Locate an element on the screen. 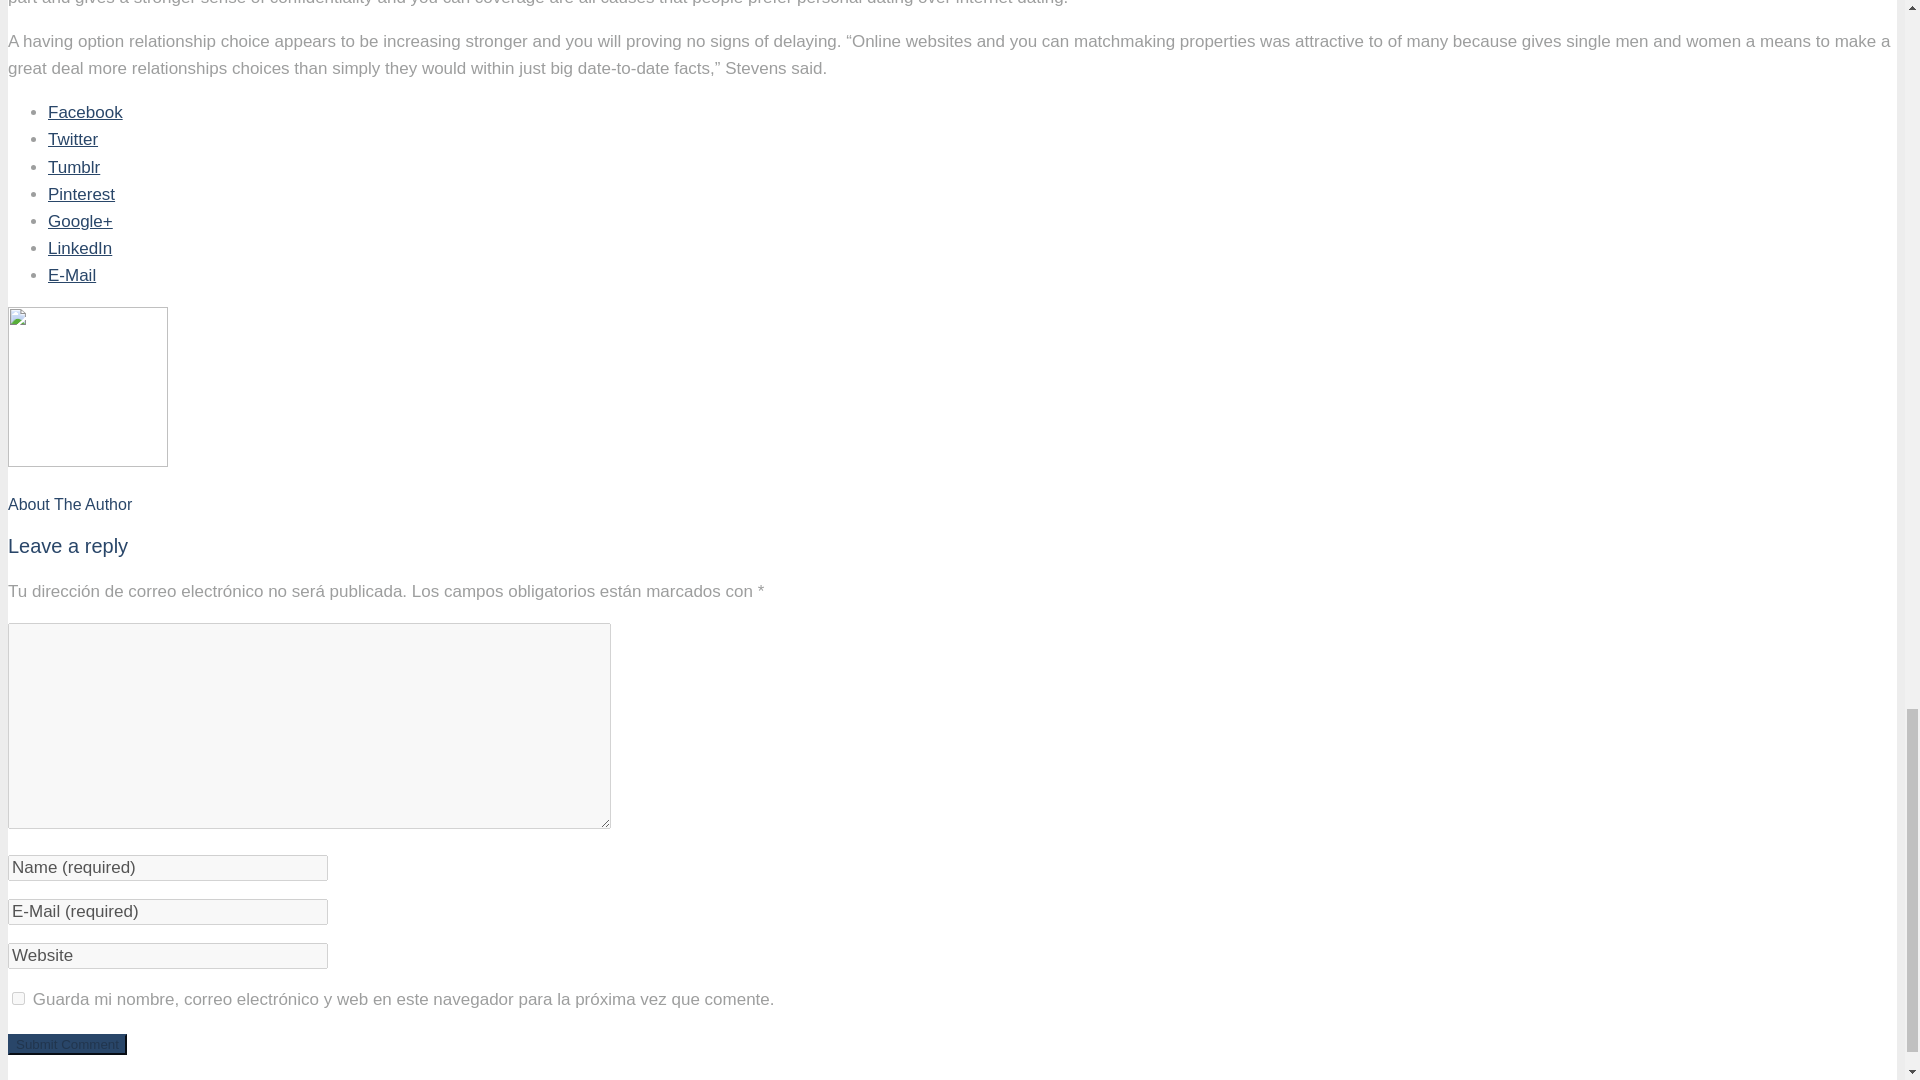 This screenshot has height=1080, width=1920. LinkedIn is located at coordinates (80, 248).